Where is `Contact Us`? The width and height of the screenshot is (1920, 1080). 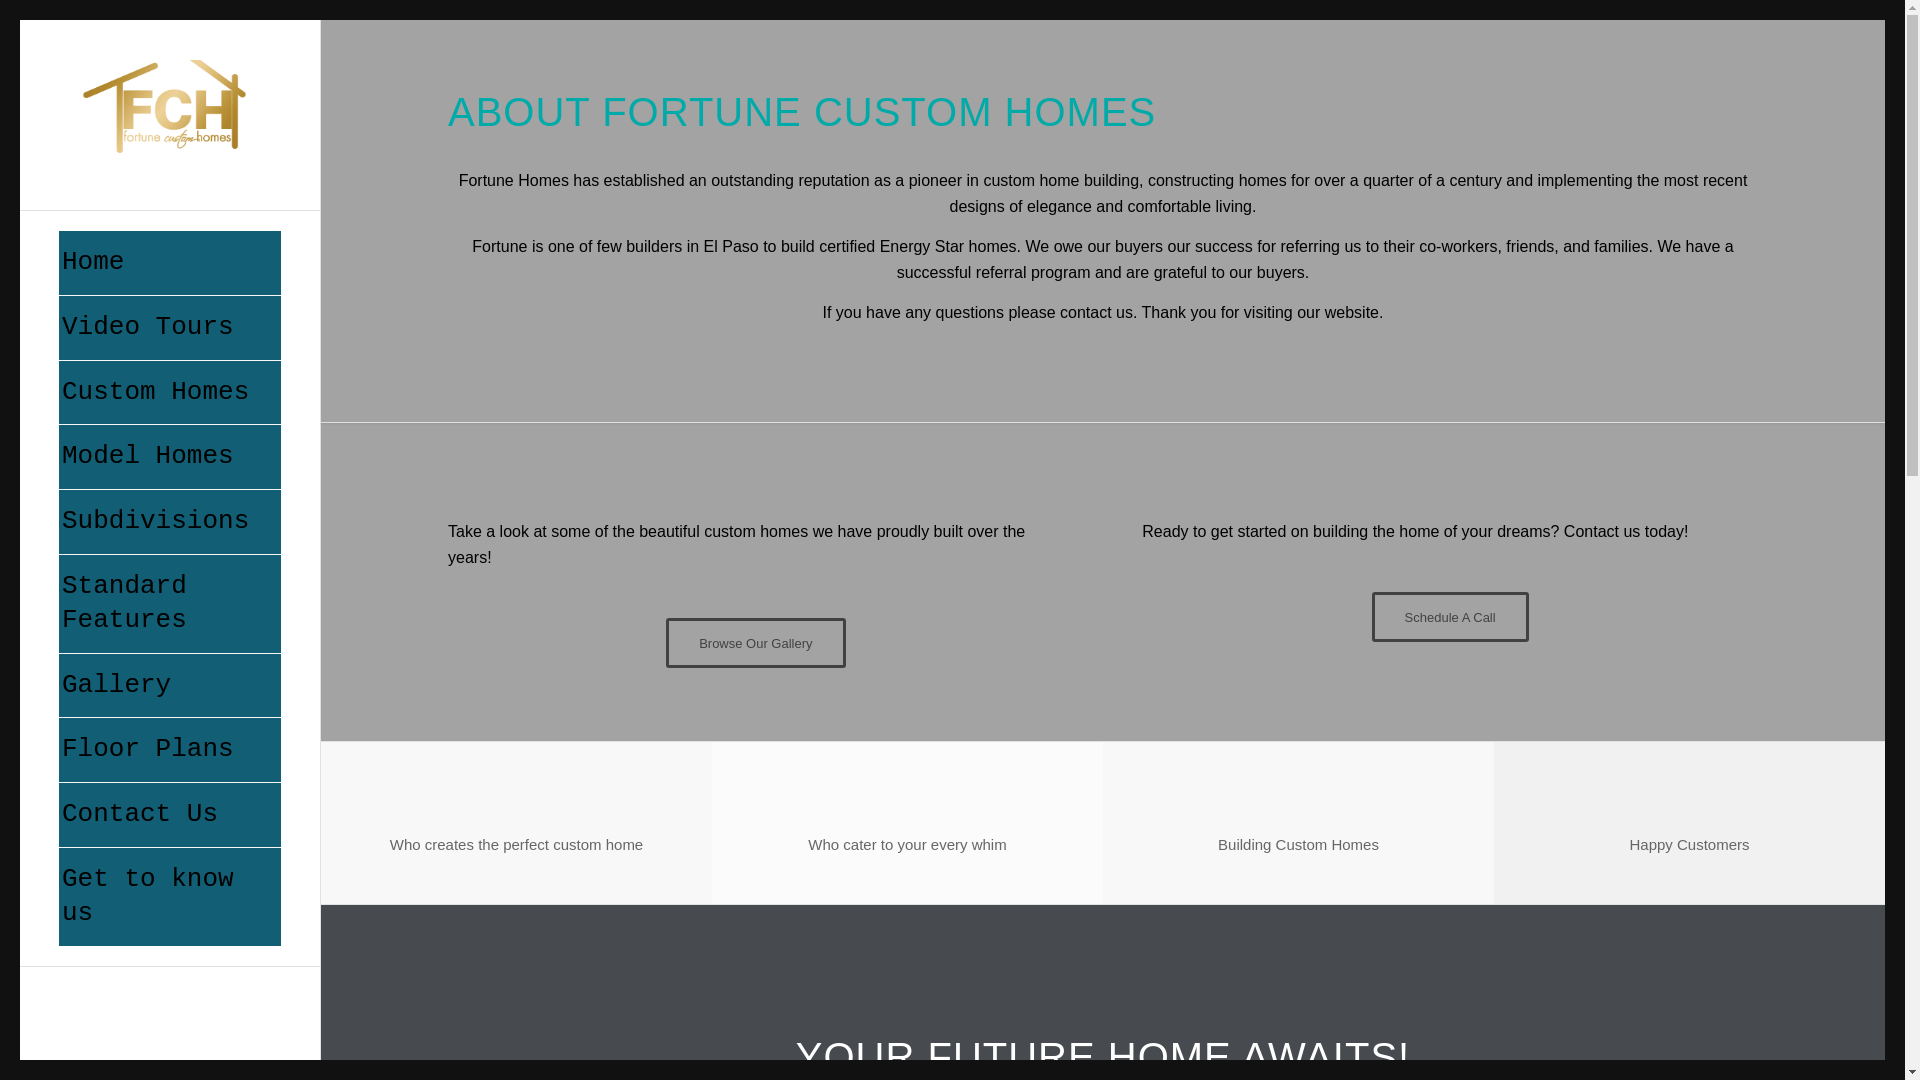
Contact Us is located at coordinates (170, 815).